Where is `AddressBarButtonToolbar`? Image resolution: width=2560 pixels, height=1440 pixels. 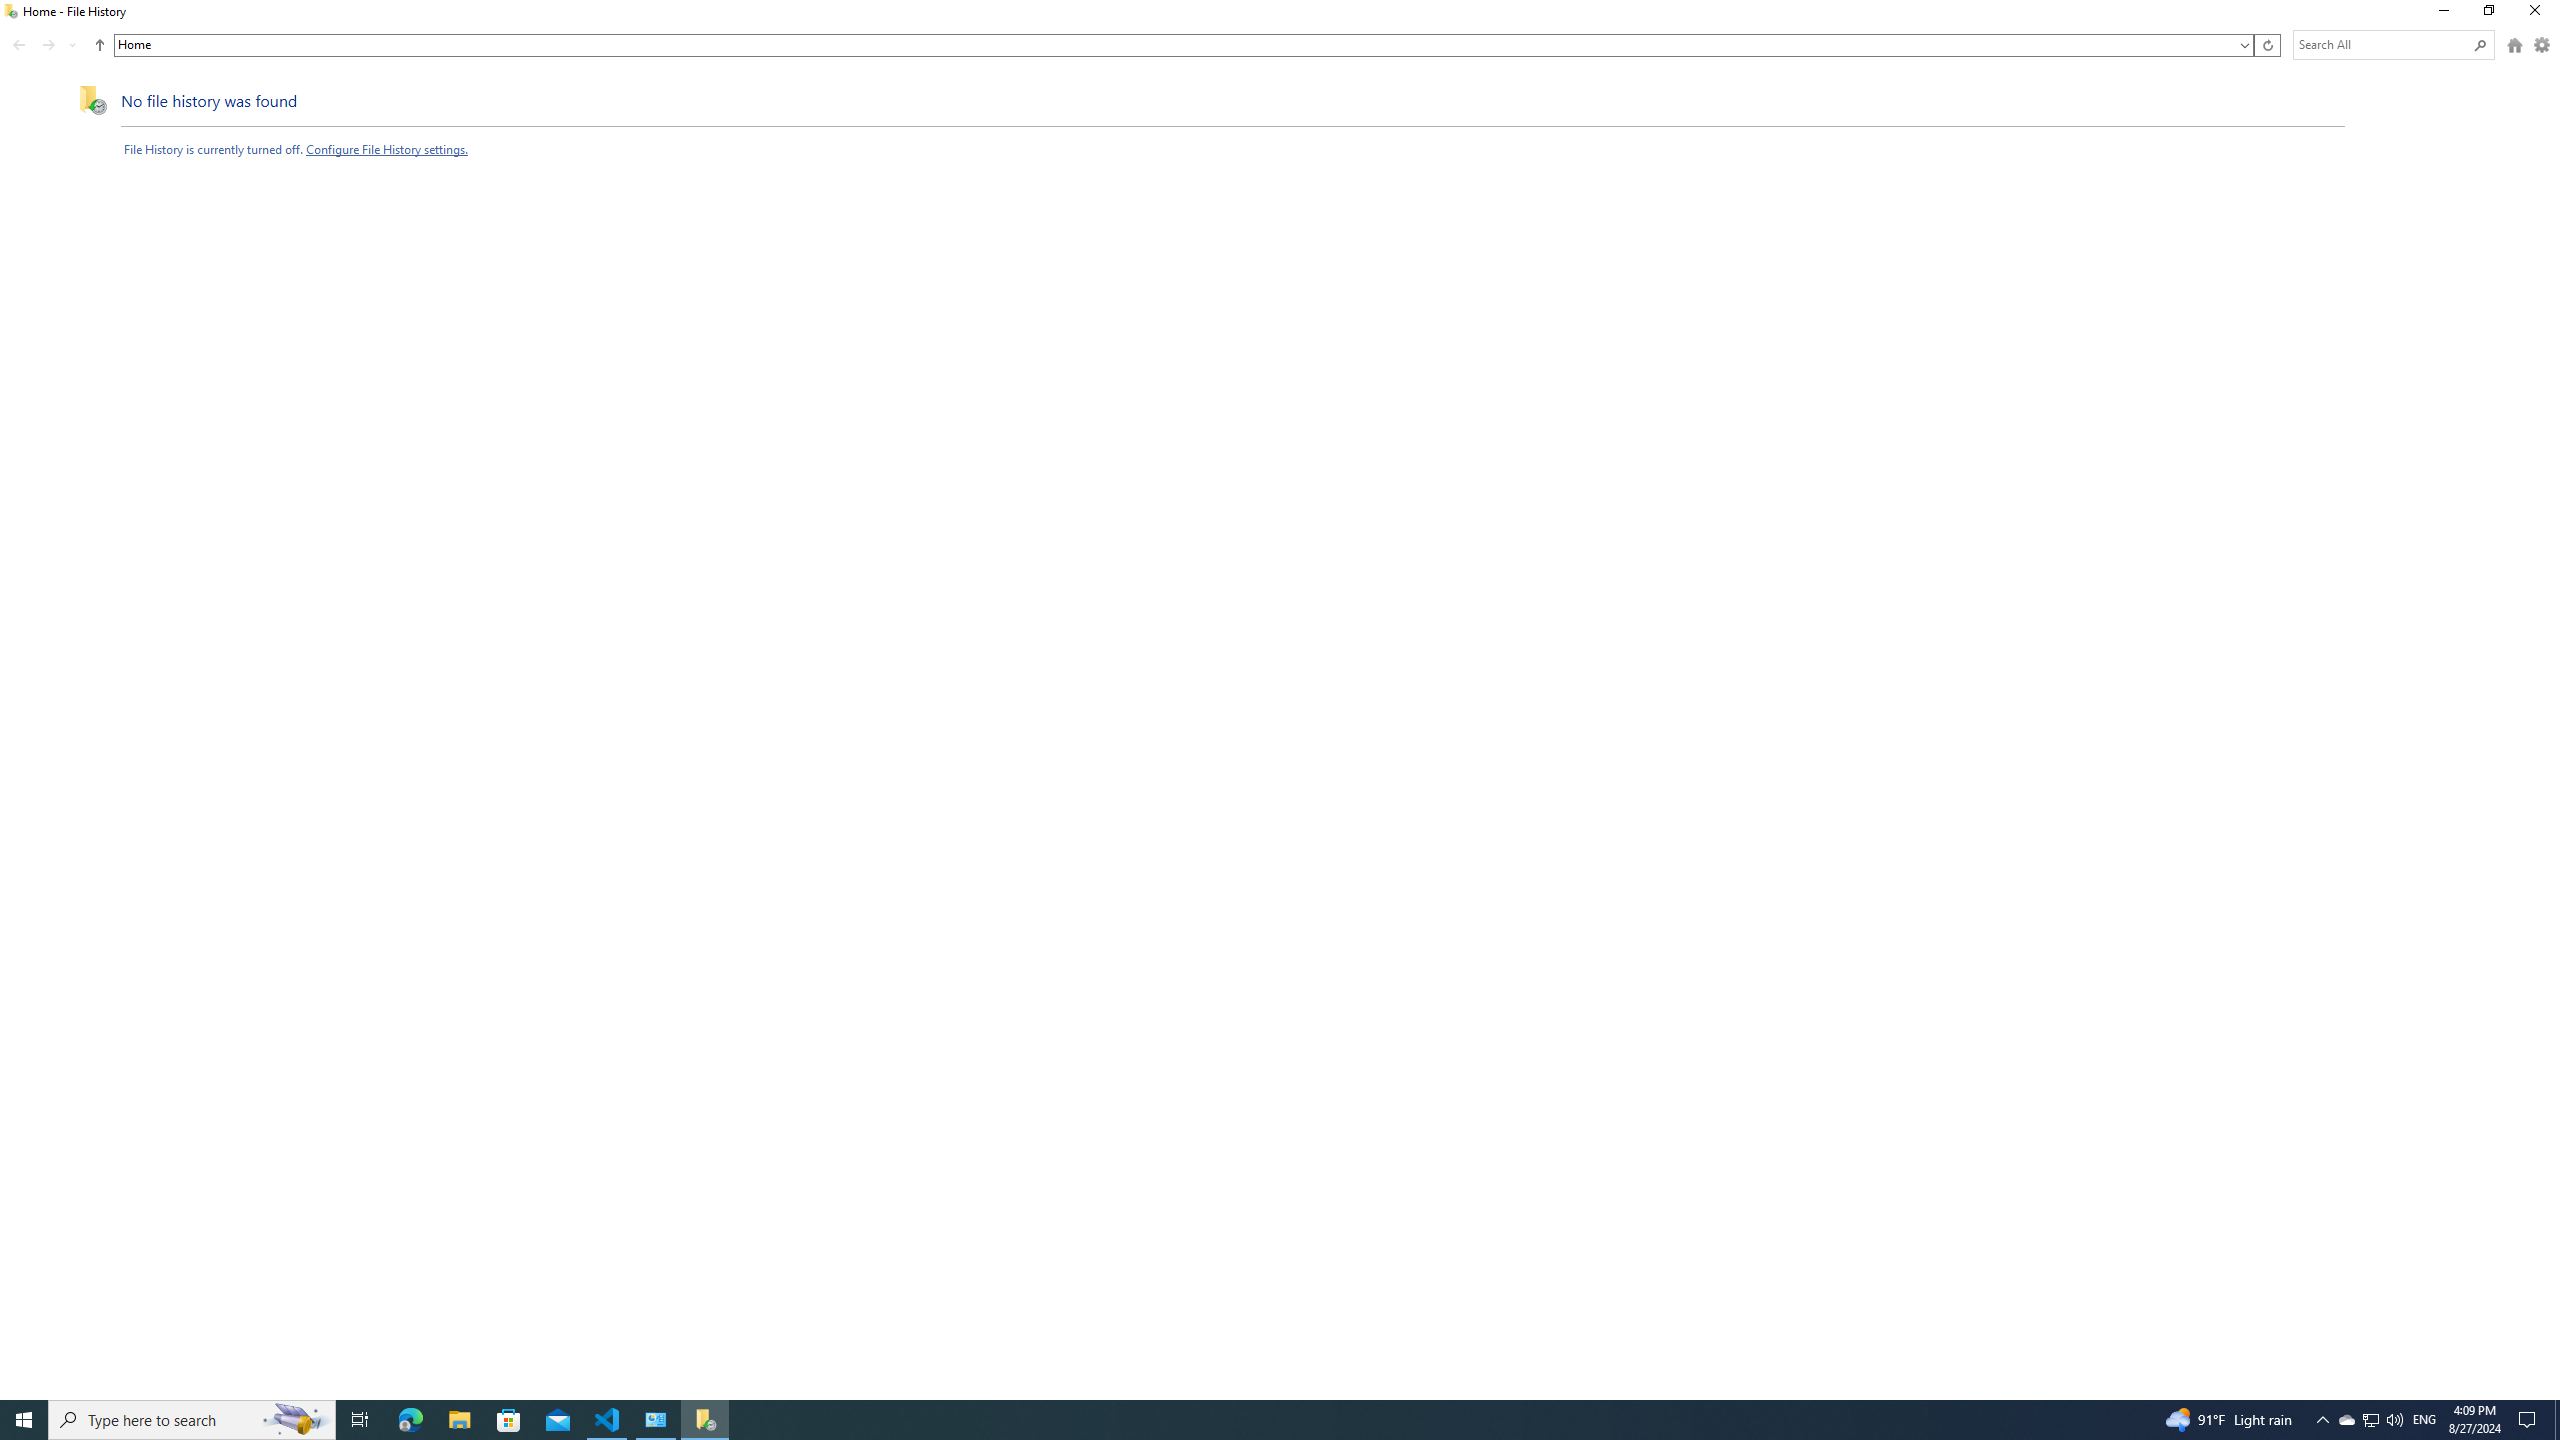 AddressBarButtonToolbar is located at coordinates (2266, 46).